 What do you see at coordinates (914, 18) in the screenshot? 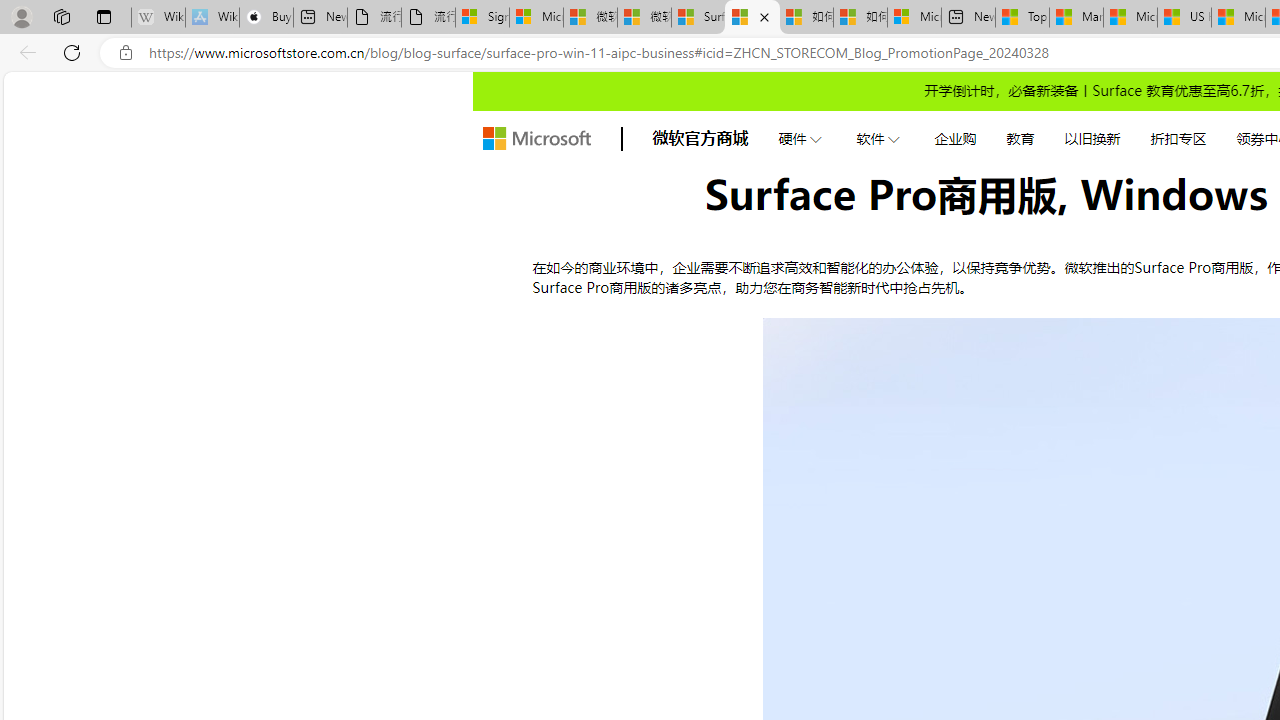
I see `Microsoft account | Account Checkup` at bounding box center [914, 18].